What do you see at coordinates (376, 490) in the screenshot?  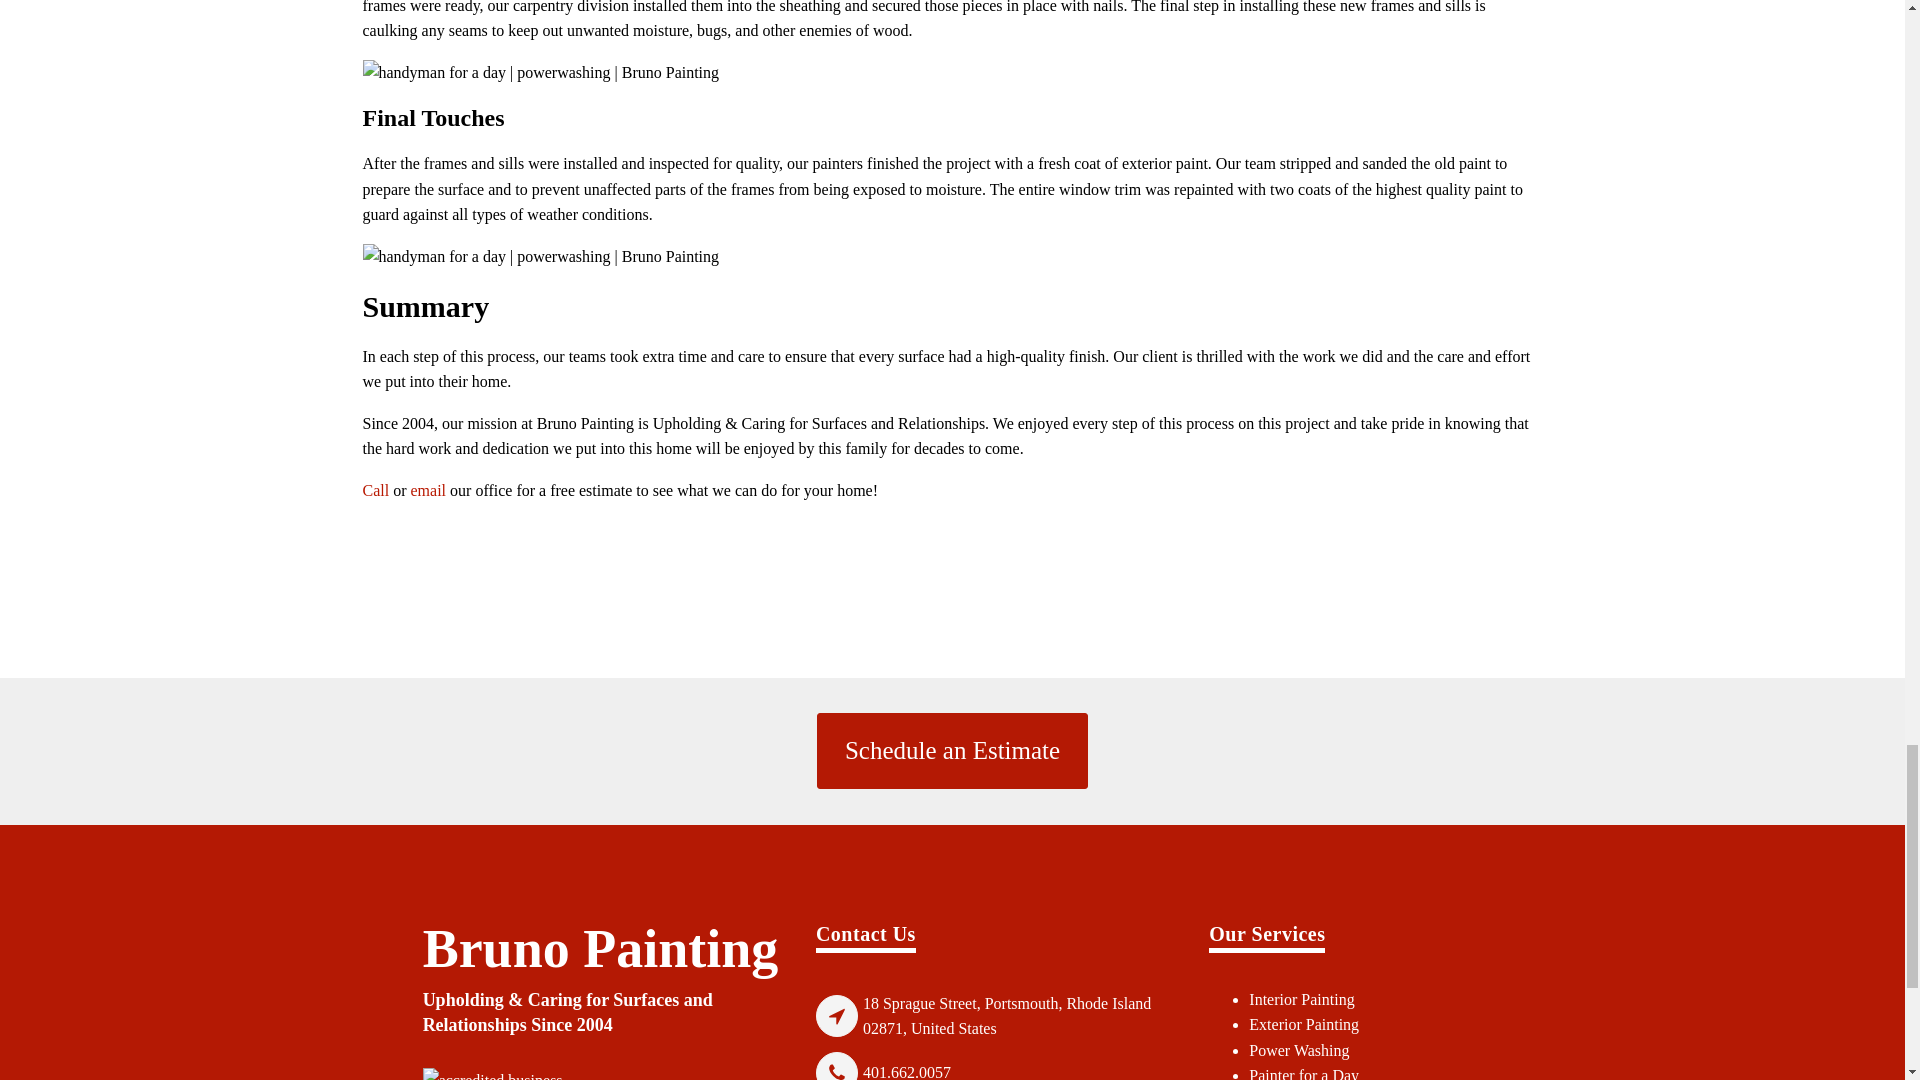 I see `Call` at bounding box center [376, 490].